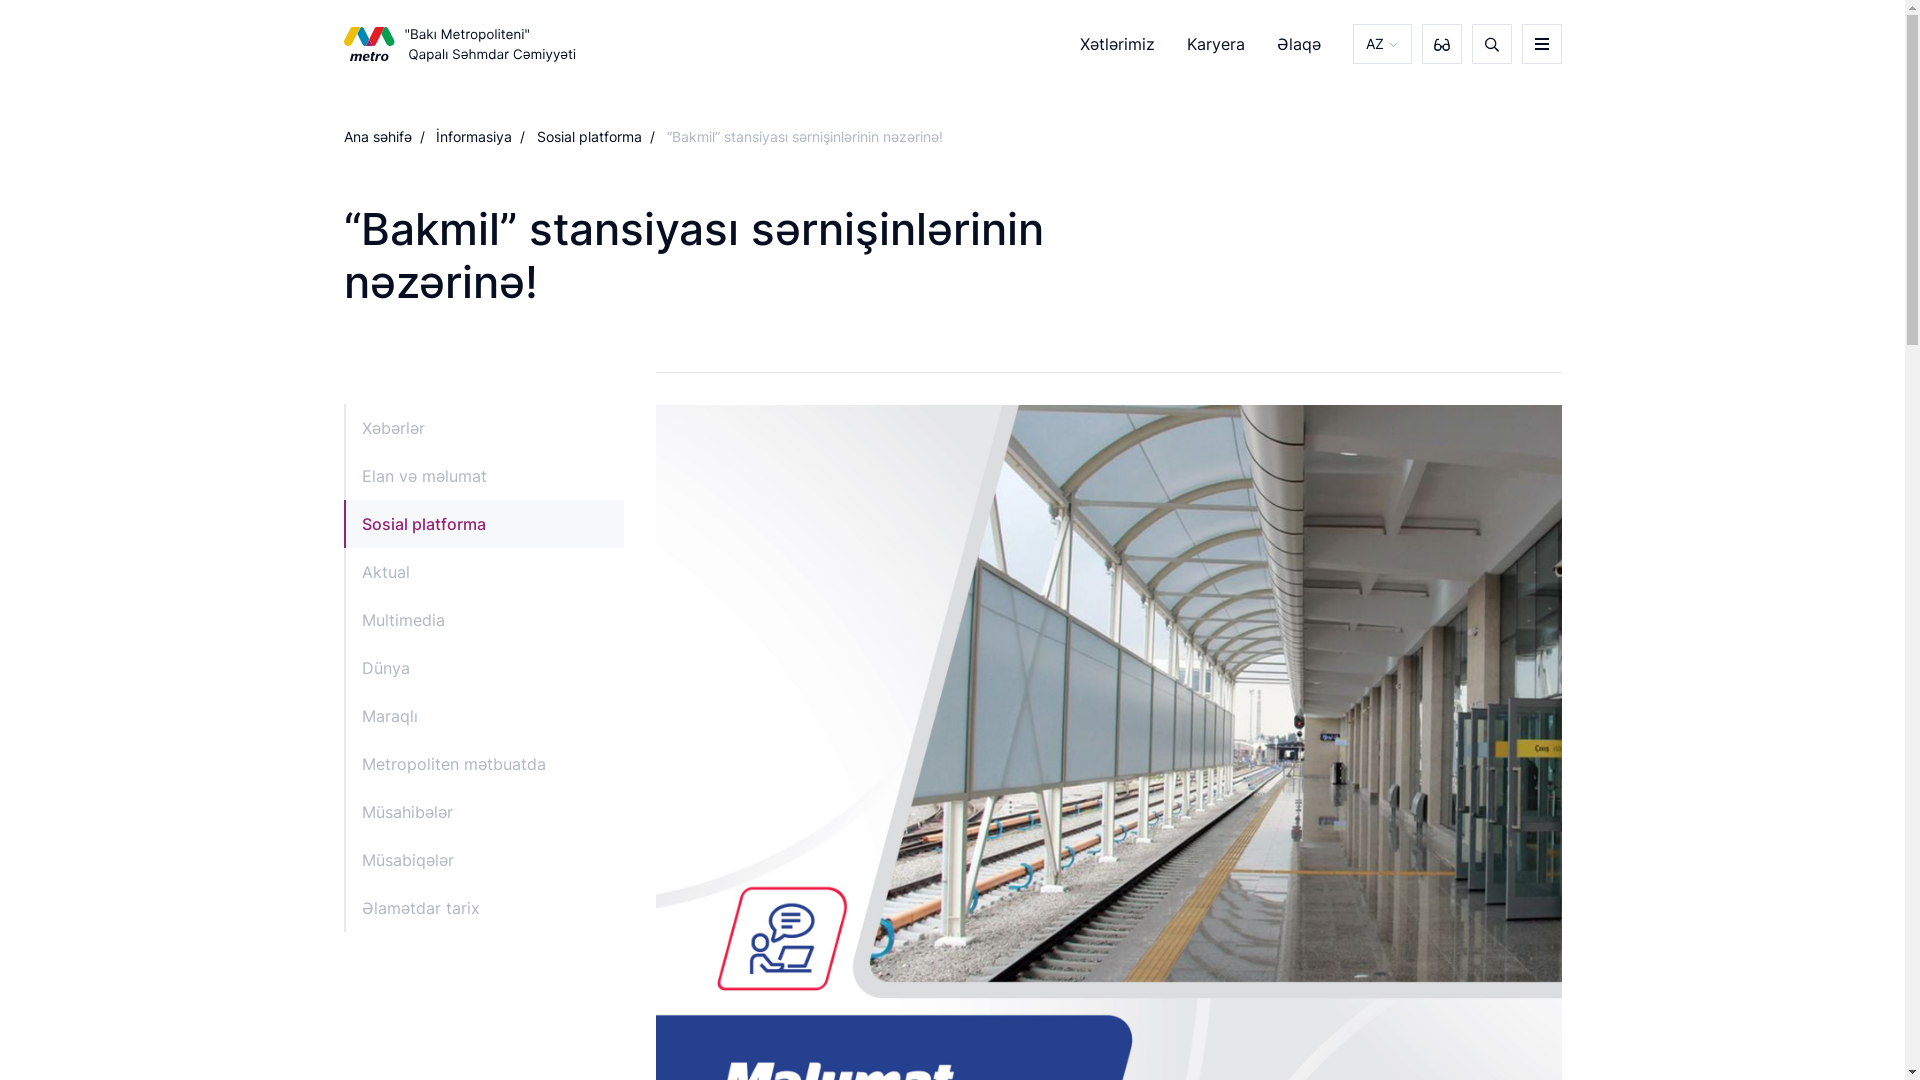  Describe the element at coordinates (484, 572) in the screenshot. I see `Aktual` at that location.